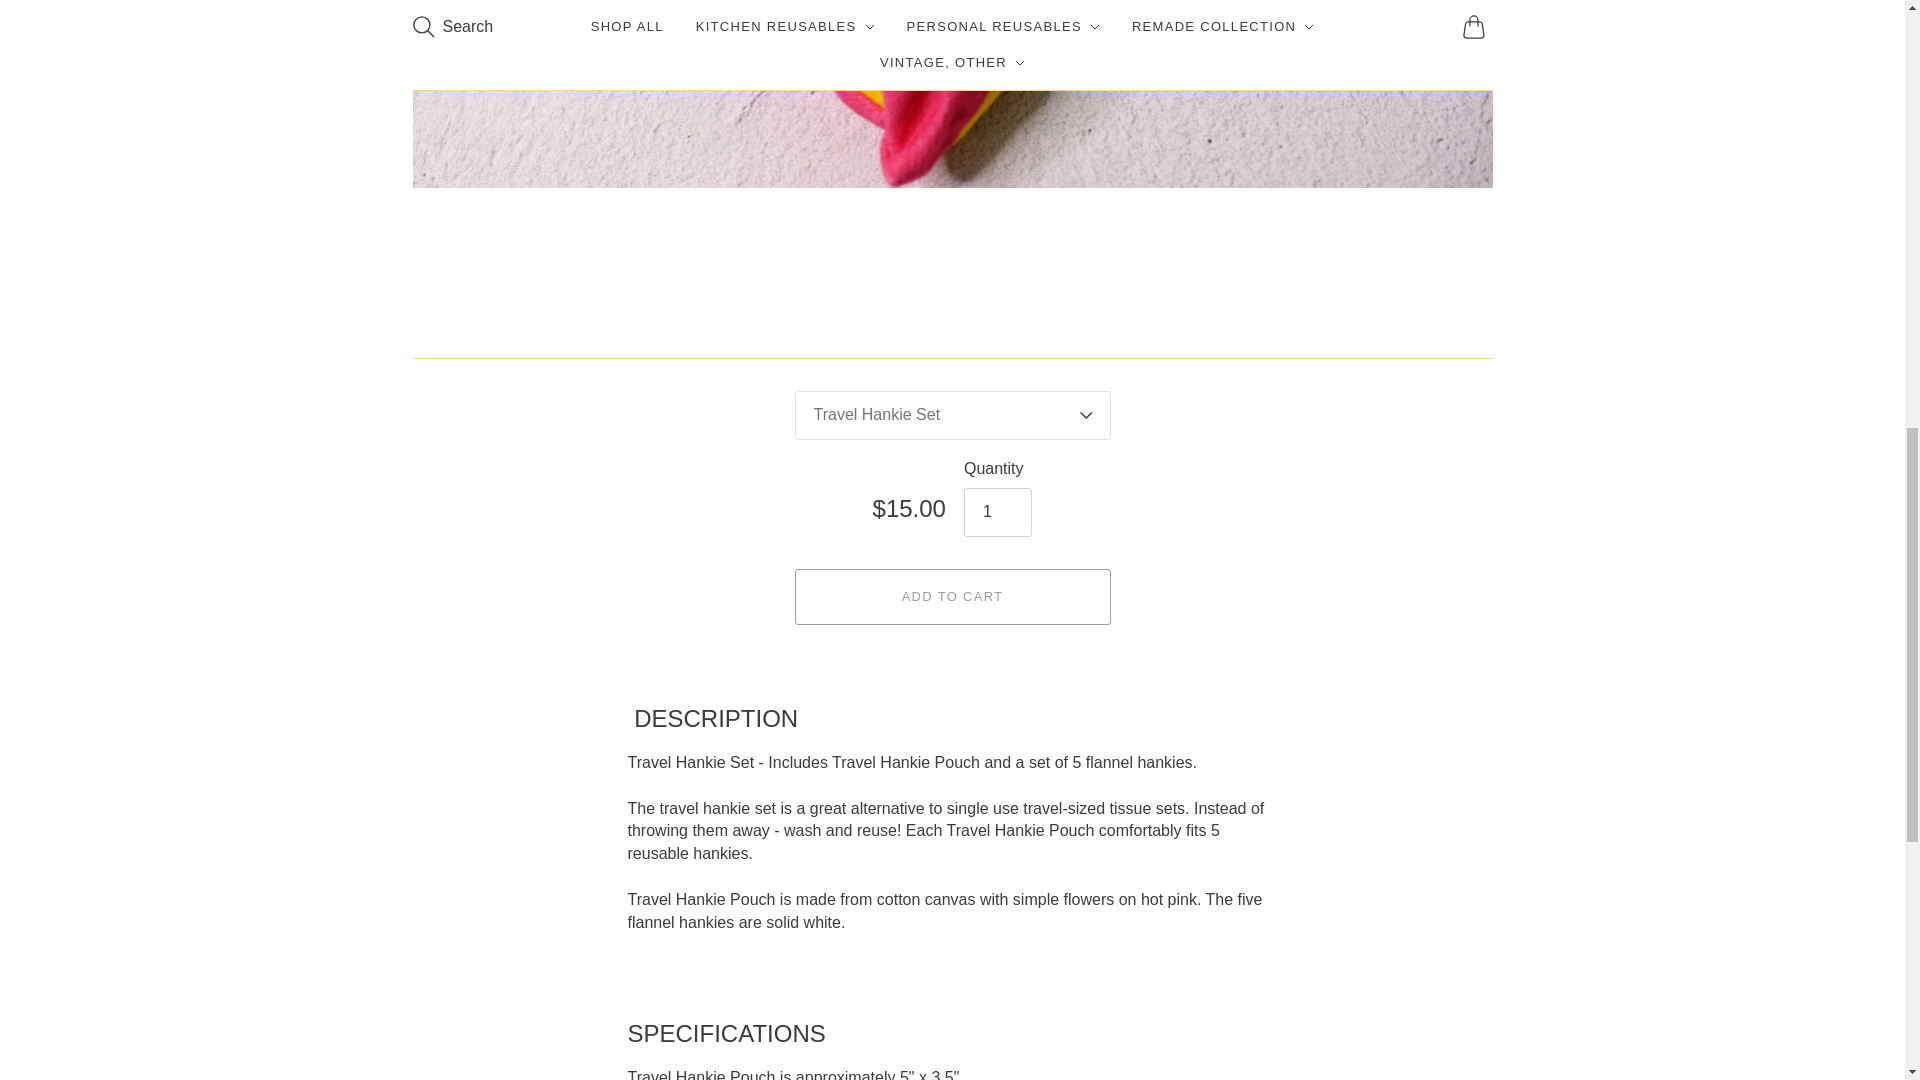 This screenshot has height=1080, width=1920. Describe the element at coordinates (998, 512) in the screenshot. I see `1` at that location.